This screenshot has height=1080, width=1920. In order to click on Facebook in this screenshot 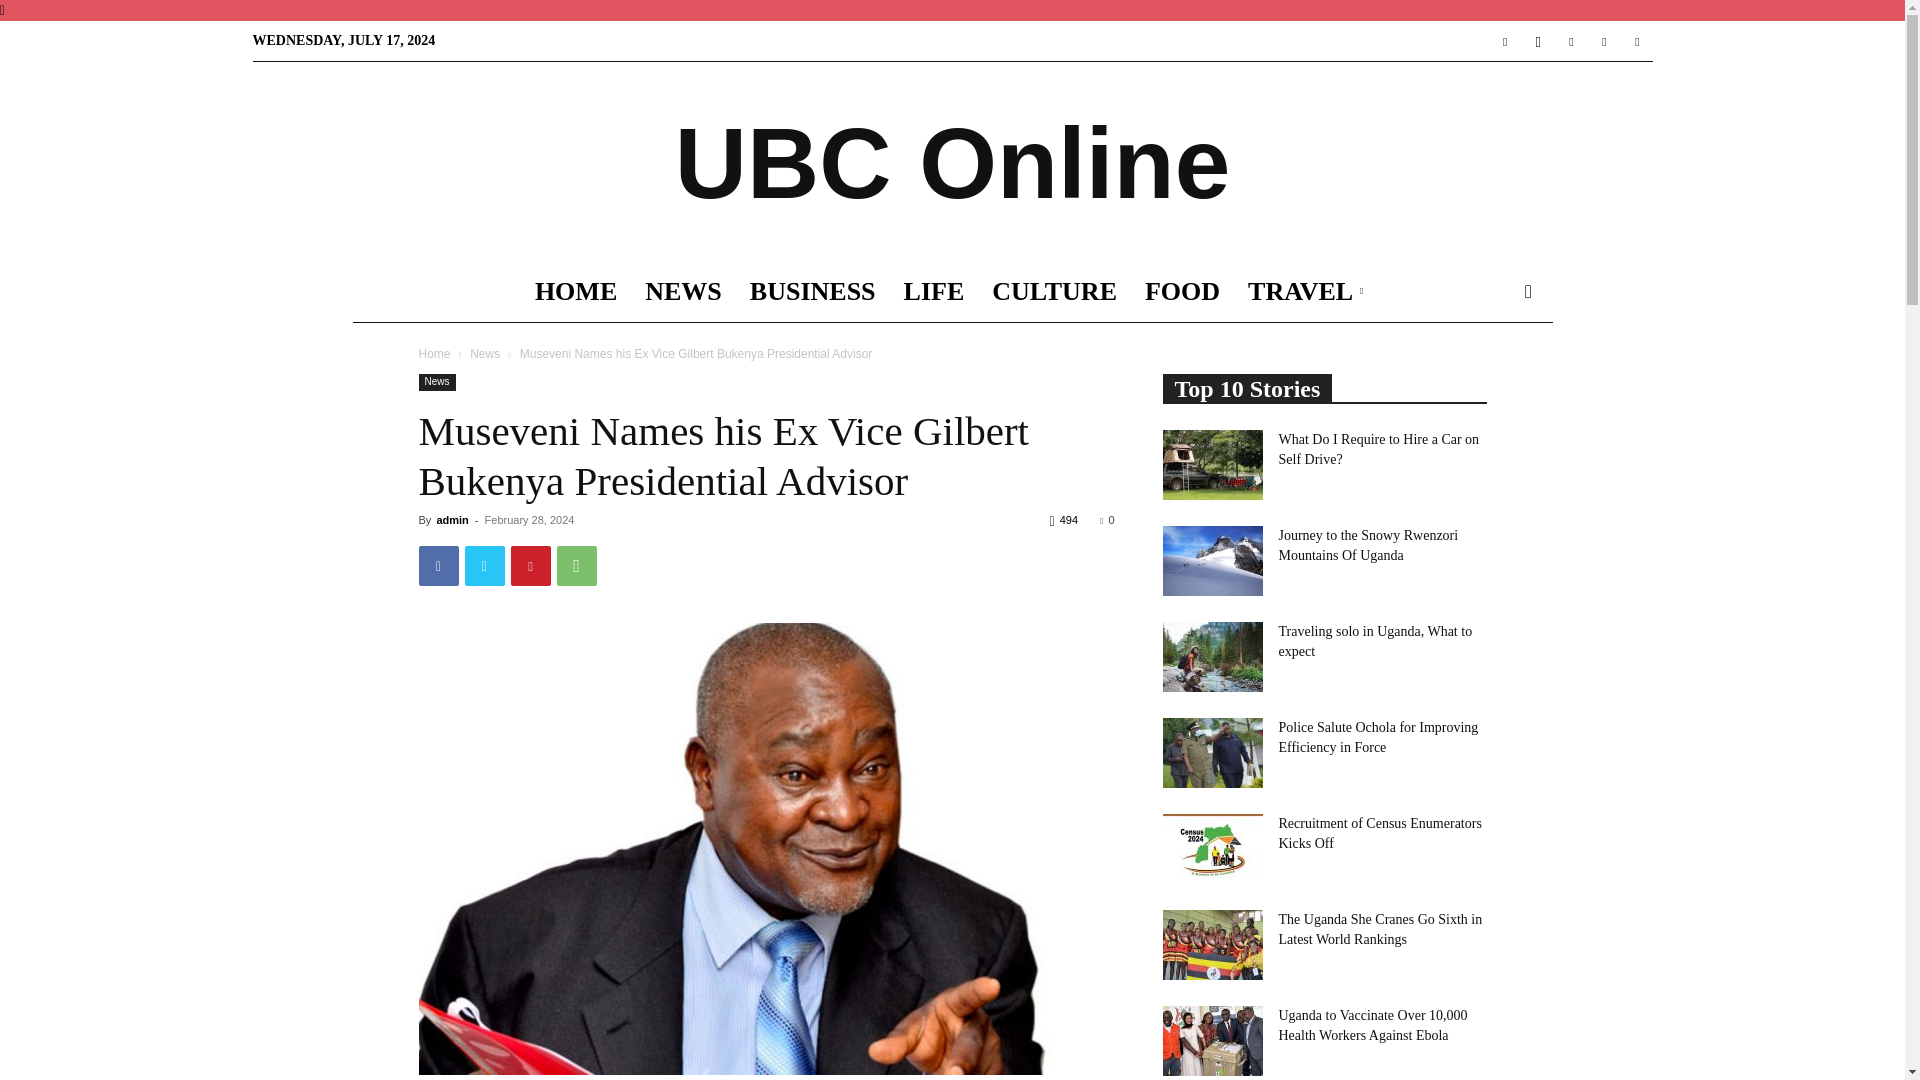, I will do `click(1504, 40)`.